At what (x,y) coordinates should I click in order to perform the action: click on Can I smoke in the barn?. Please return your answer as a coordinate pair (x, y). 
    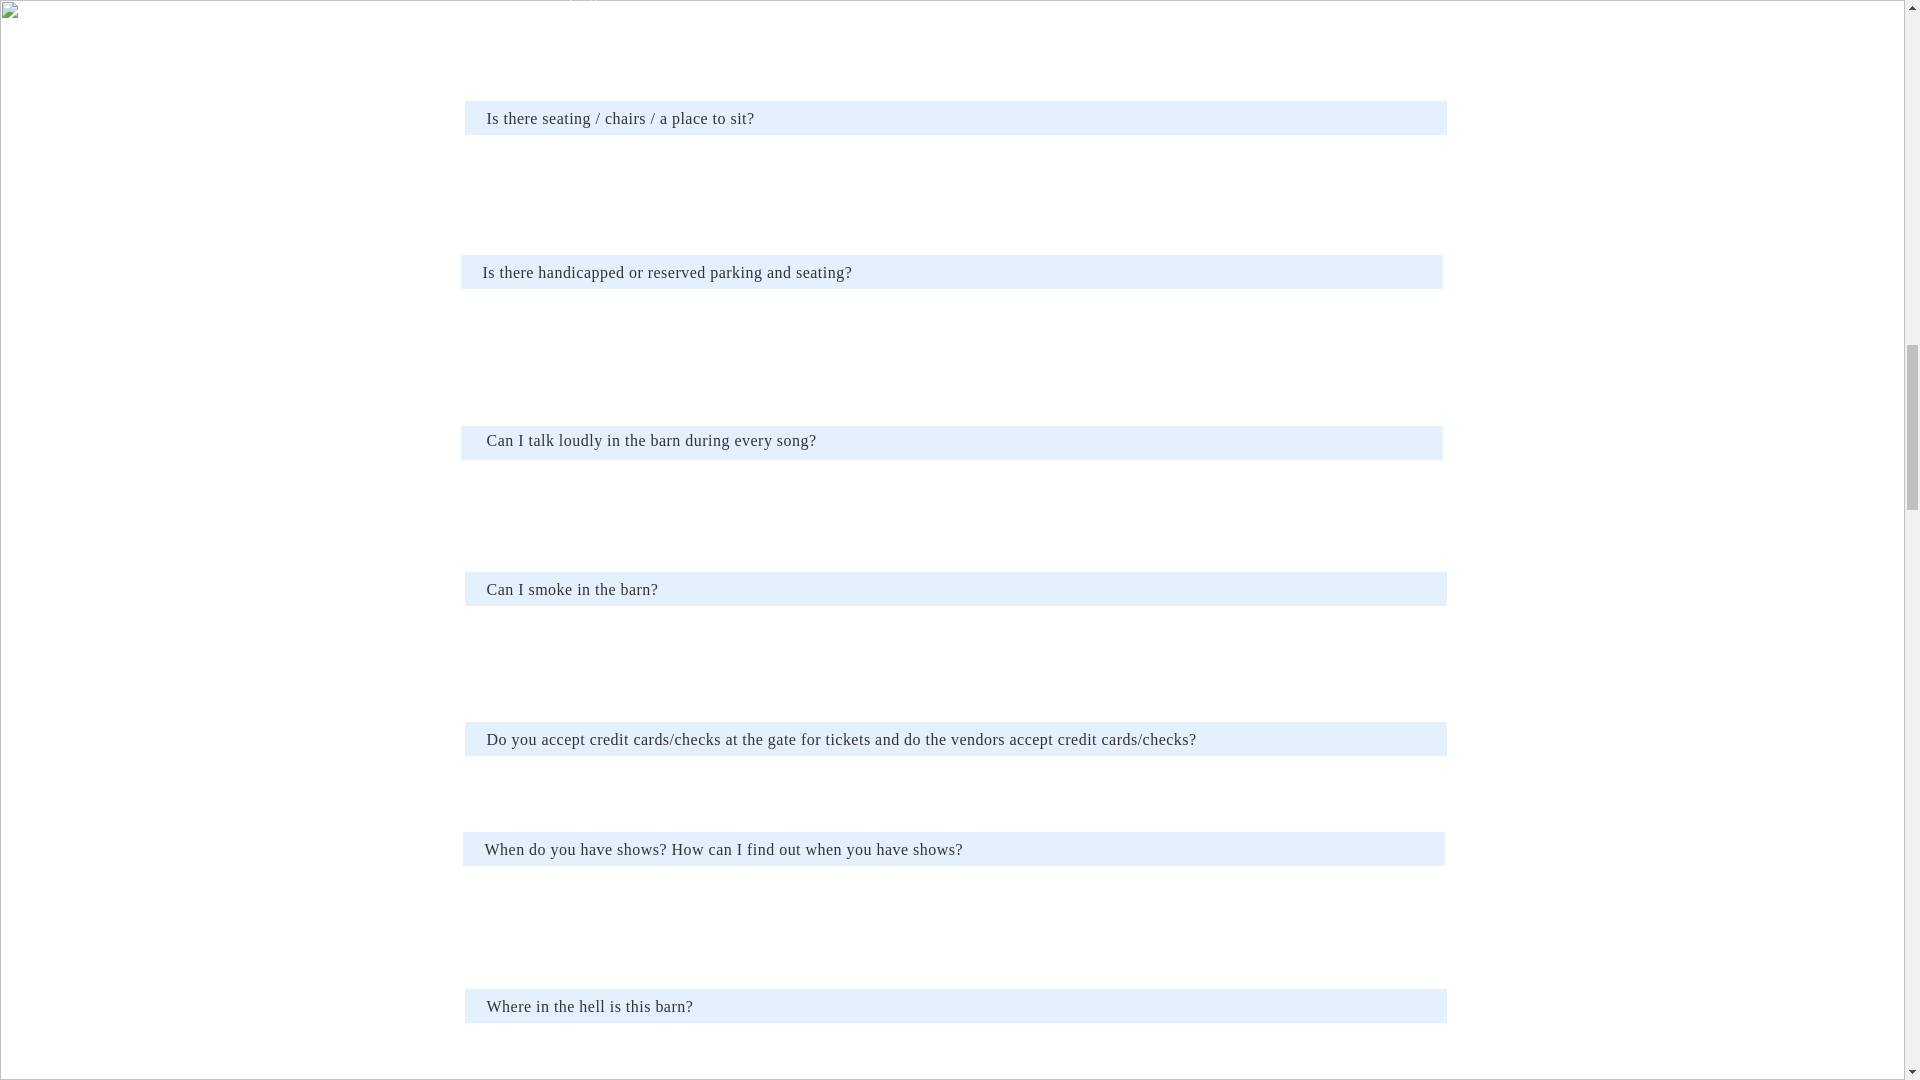
    Looking at the image, I should click on (572, 590).